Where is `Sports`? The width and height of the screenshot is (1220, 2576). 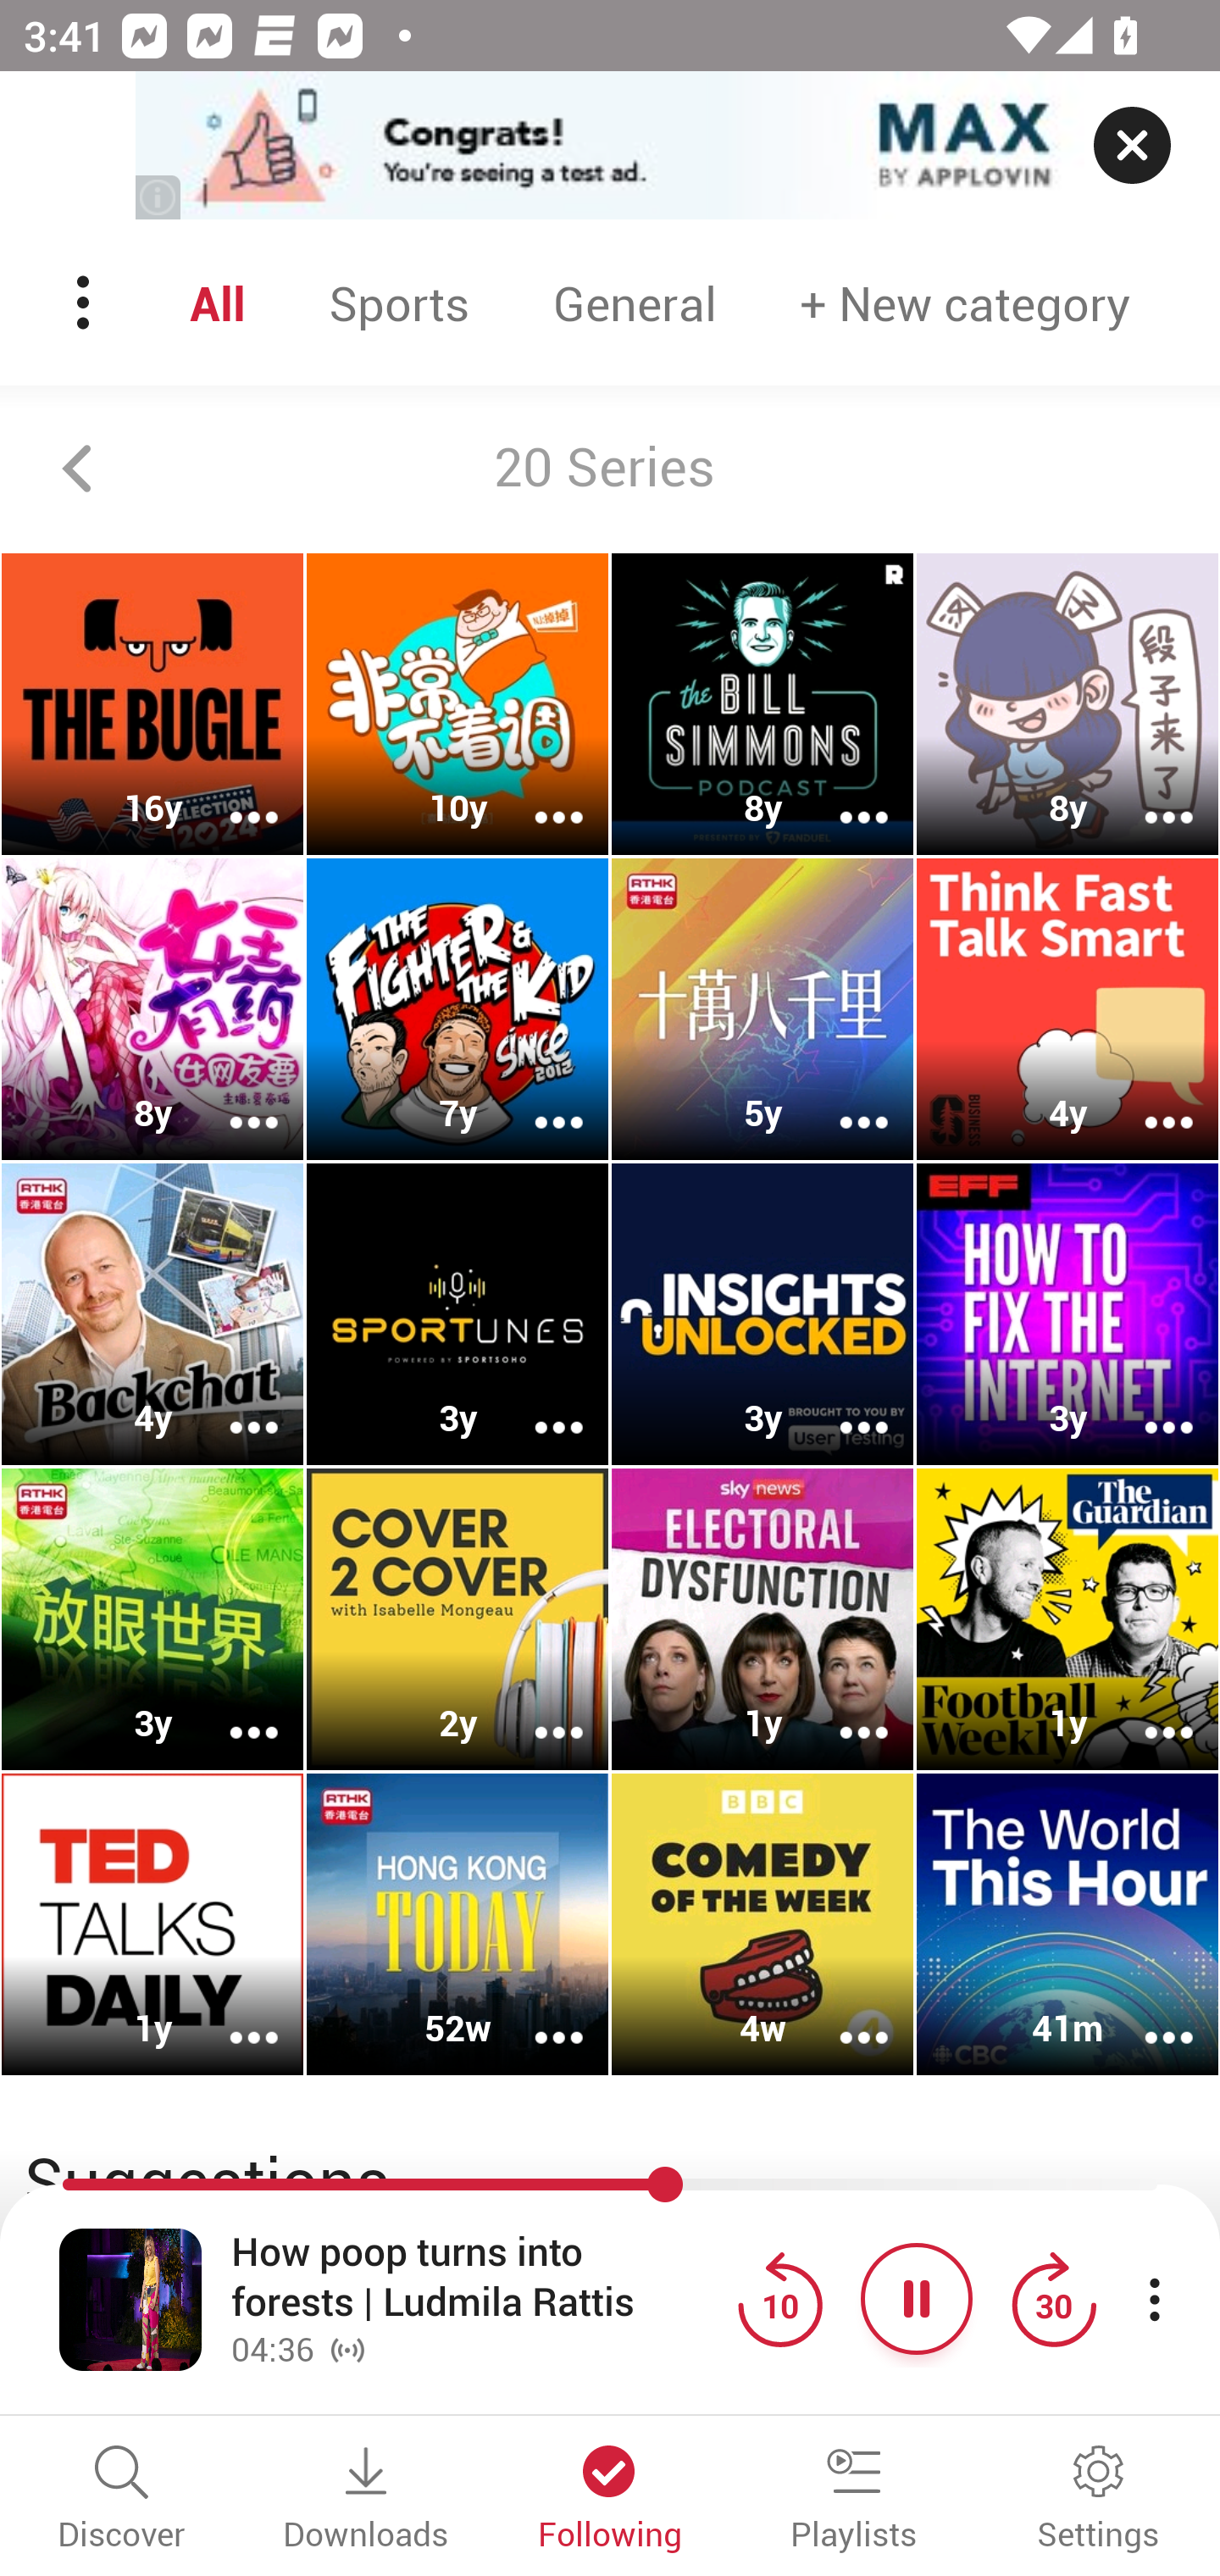
Sports is located at coordinates (398, 303).